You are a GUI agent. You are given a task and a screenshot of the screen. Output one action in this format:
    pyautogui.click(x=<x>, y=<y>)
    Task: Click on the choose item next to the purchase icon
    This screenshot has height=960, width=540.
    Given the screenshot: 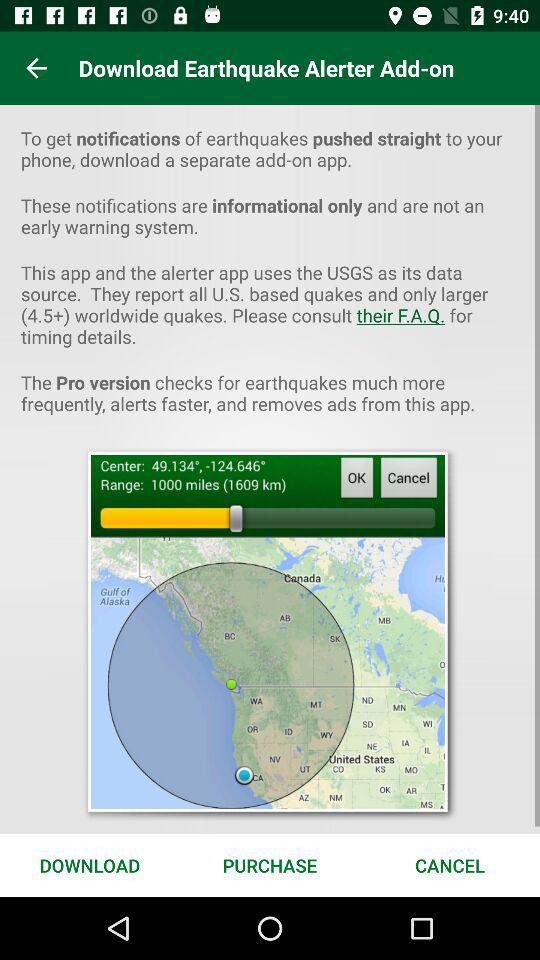 What is the action you would take?
    pyautogui.click(x=450, y=864)
    